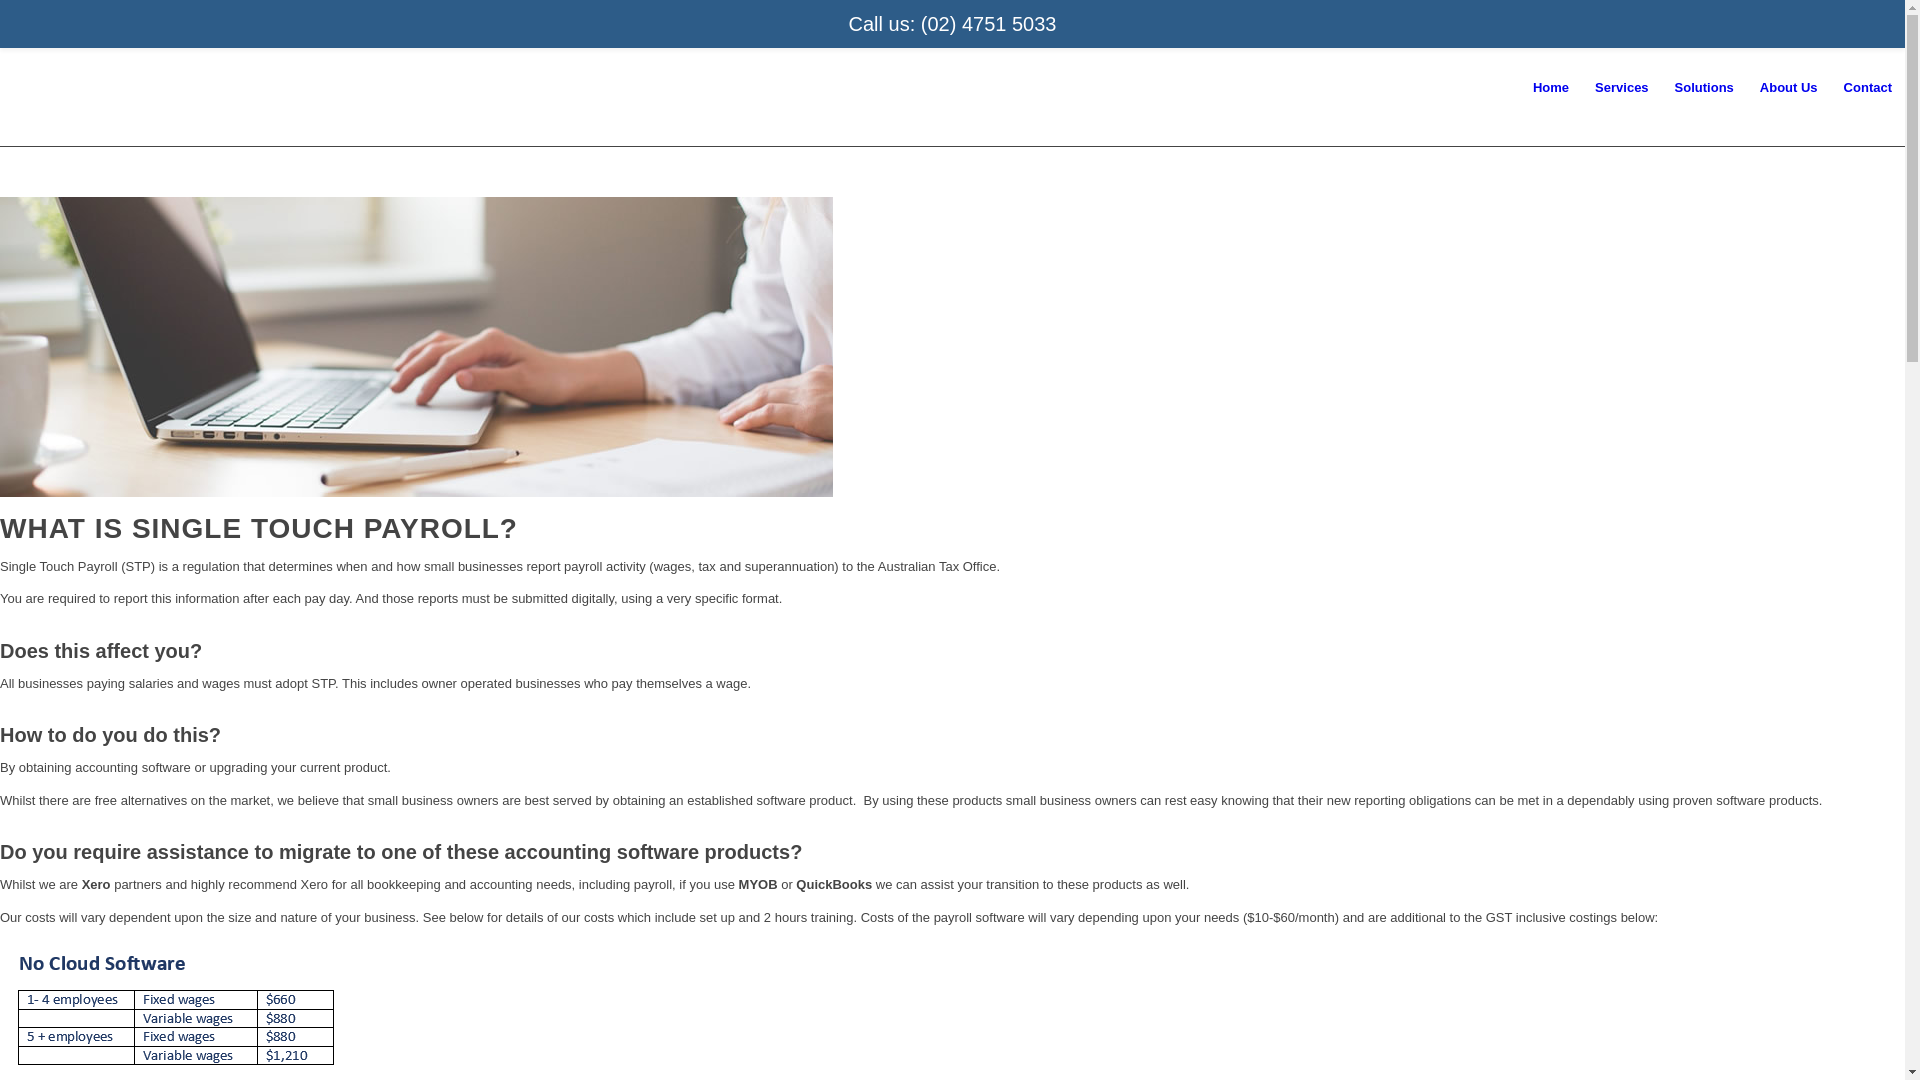 The height and width of the screenshot is (1080, 1920). Describe the element at coordinates (1789, 88) in the screenshot. I see `About Us` at that location.